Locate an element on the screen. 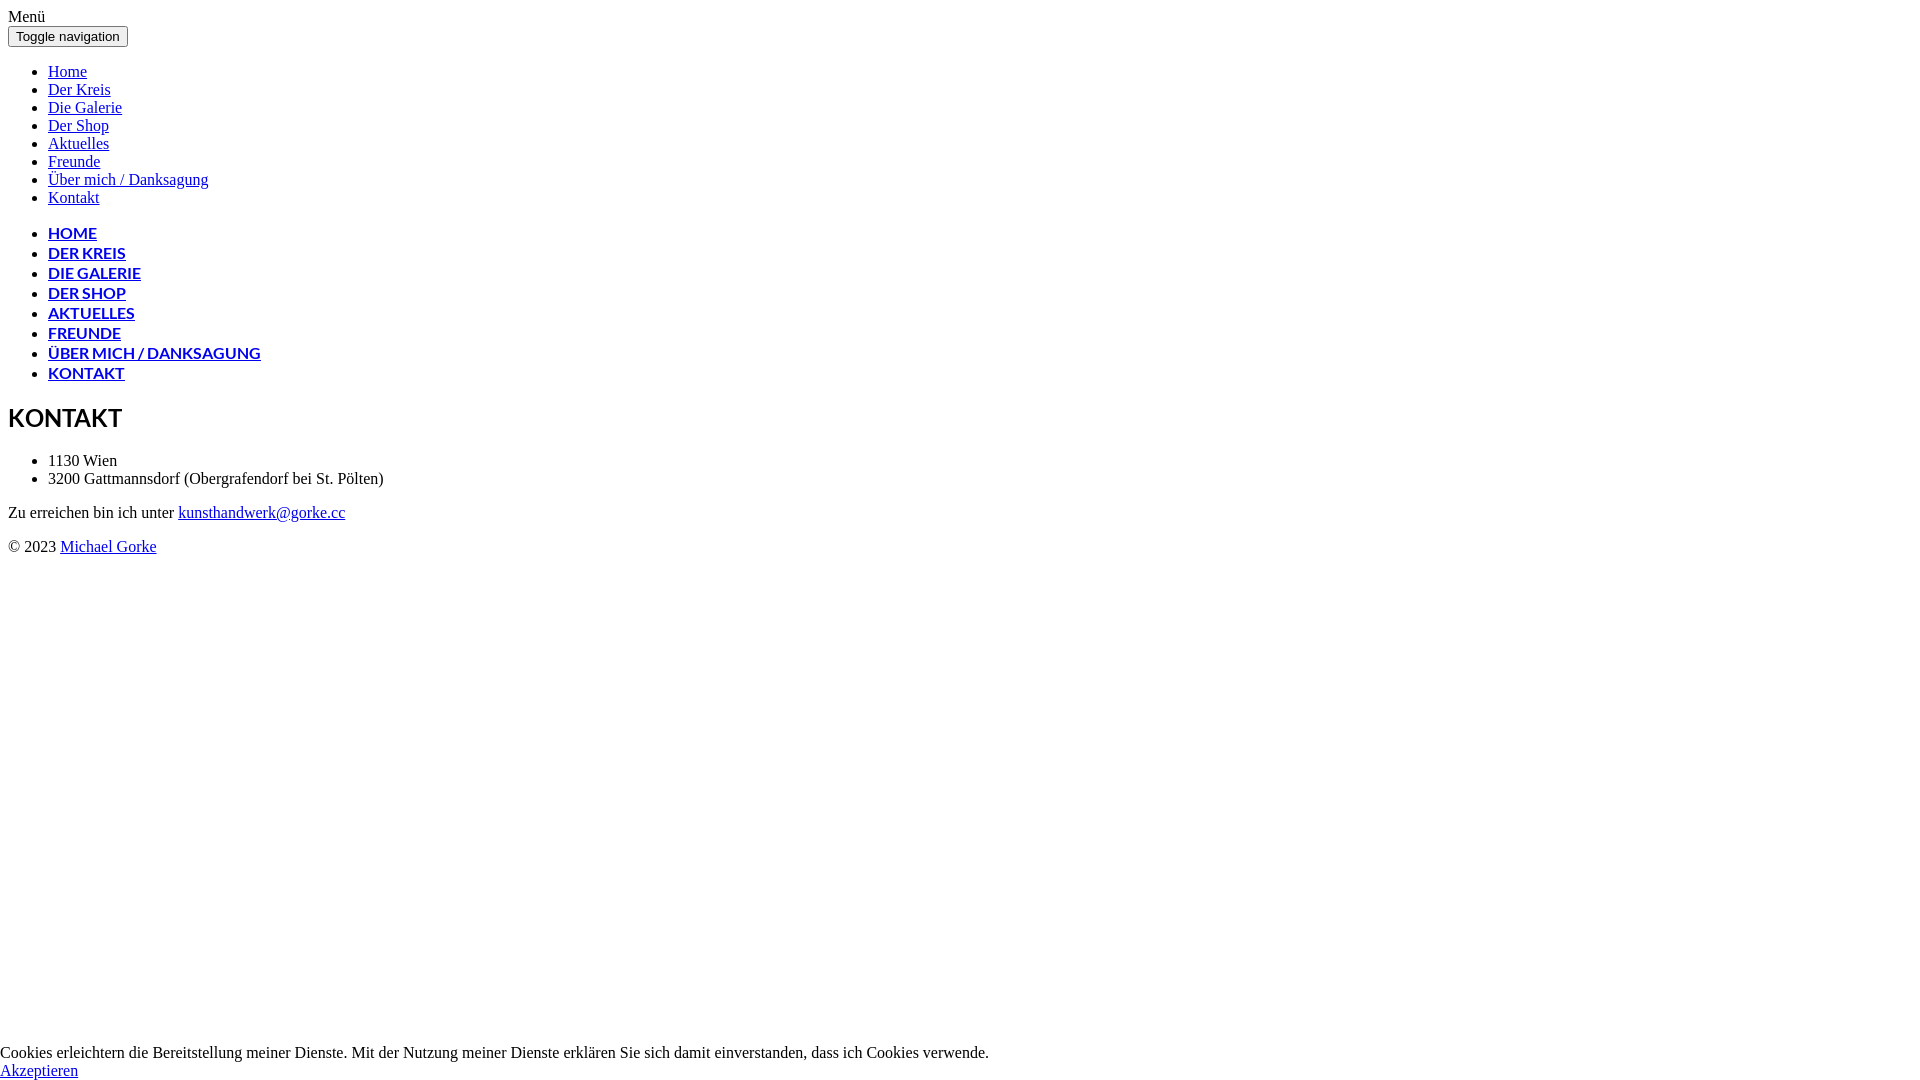  FREUNDE is located at coordinates (84, 332).